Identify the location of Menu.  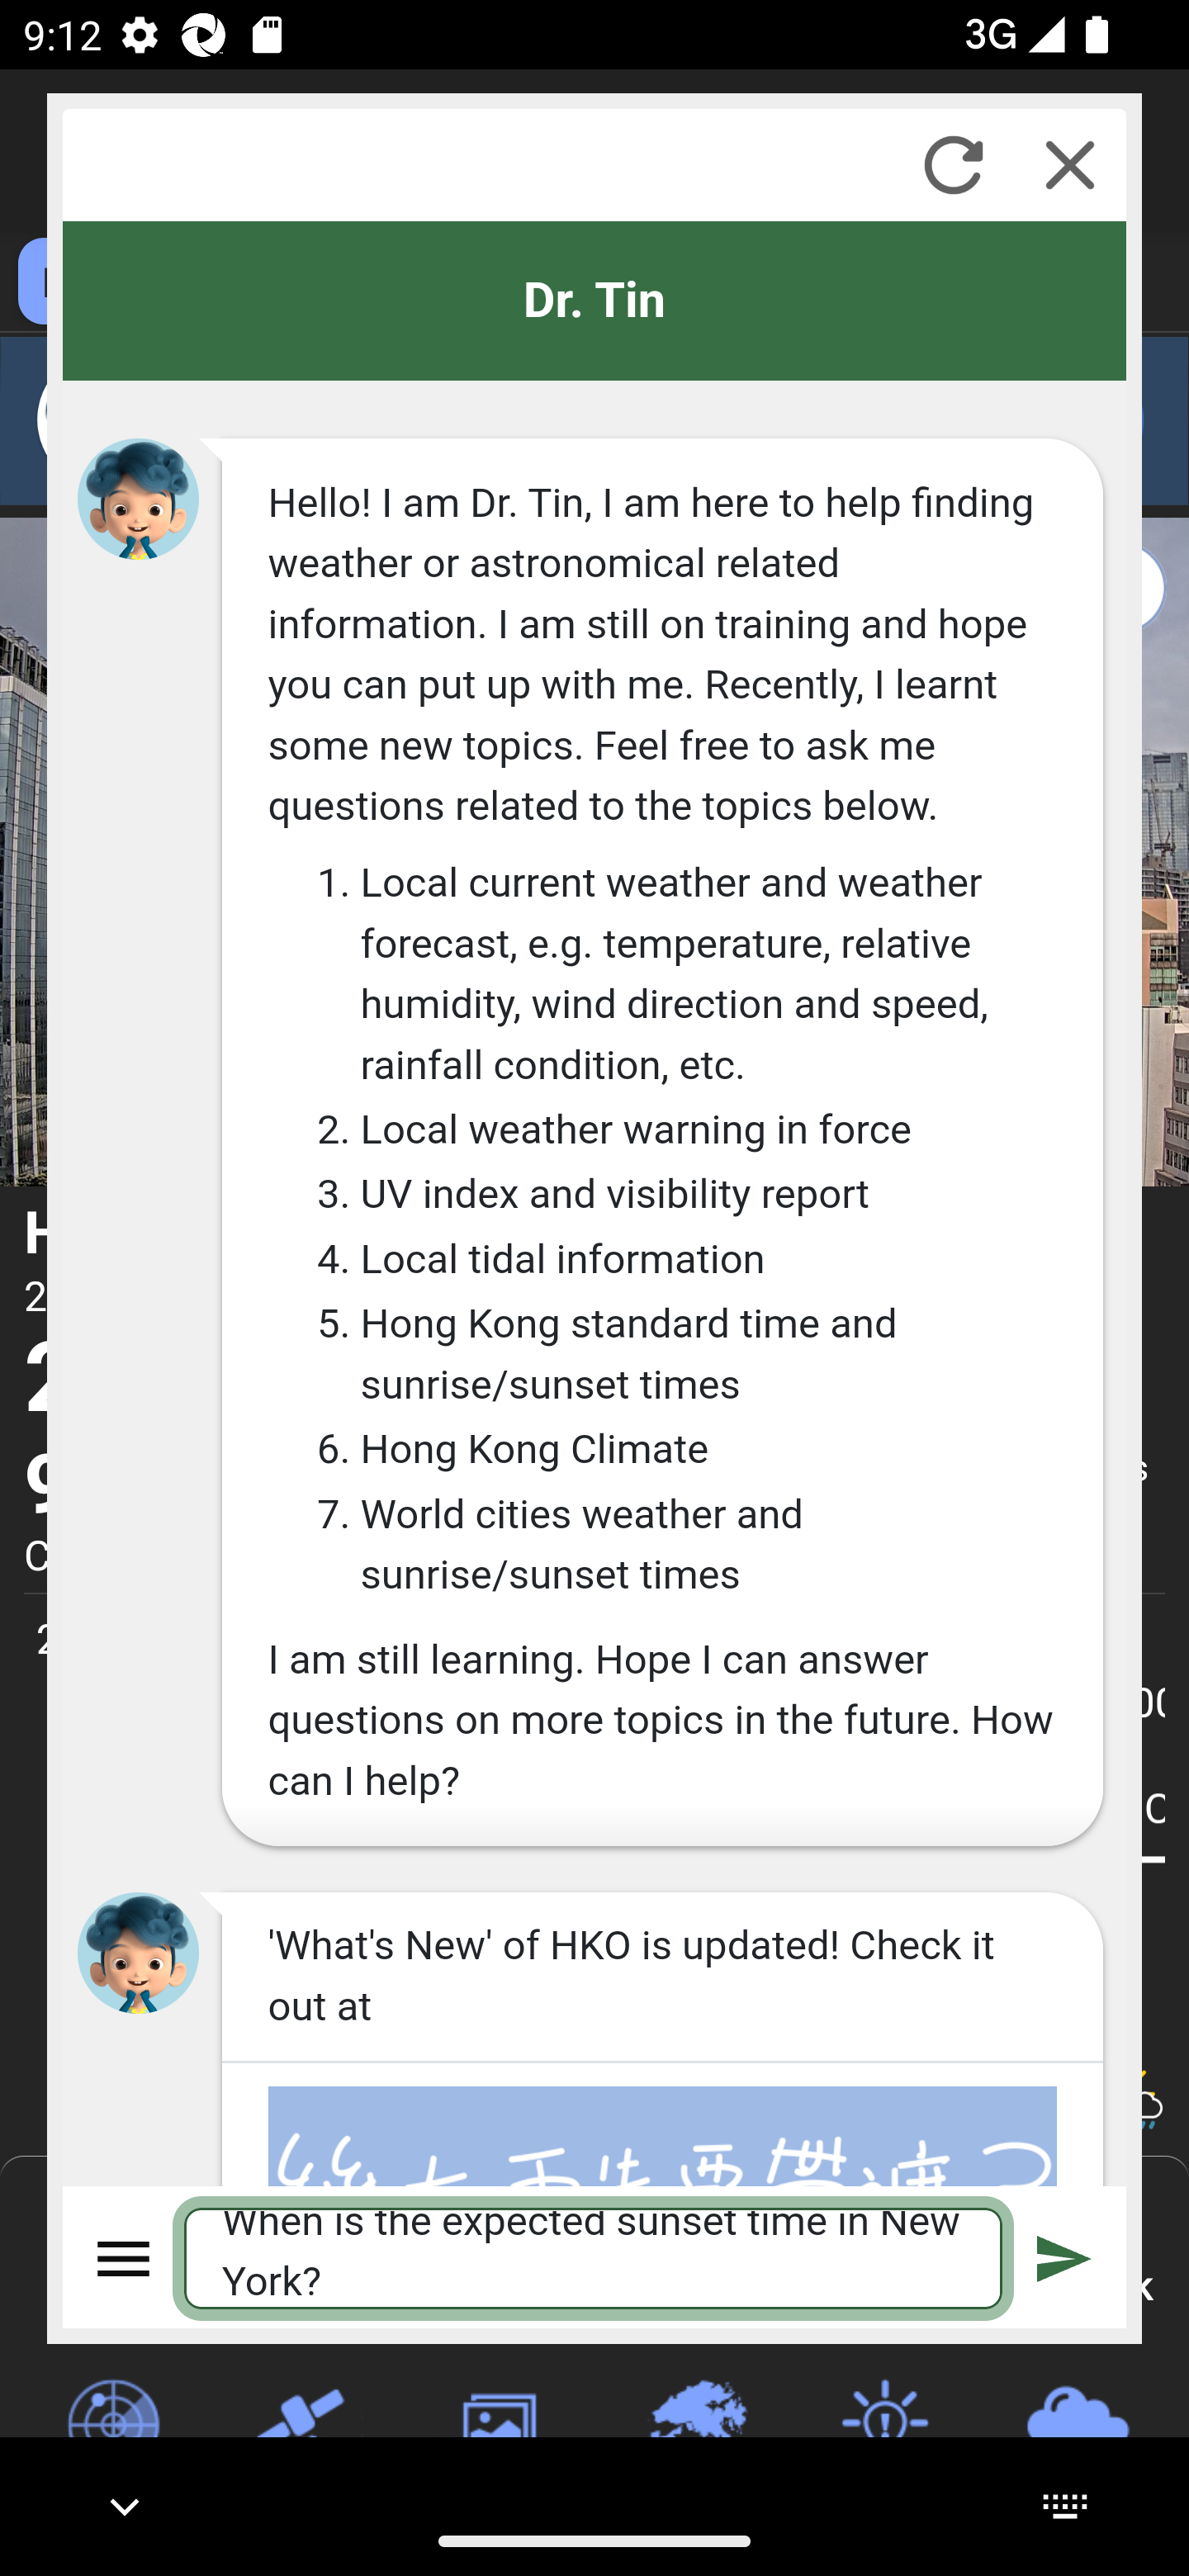
(125, 2257).